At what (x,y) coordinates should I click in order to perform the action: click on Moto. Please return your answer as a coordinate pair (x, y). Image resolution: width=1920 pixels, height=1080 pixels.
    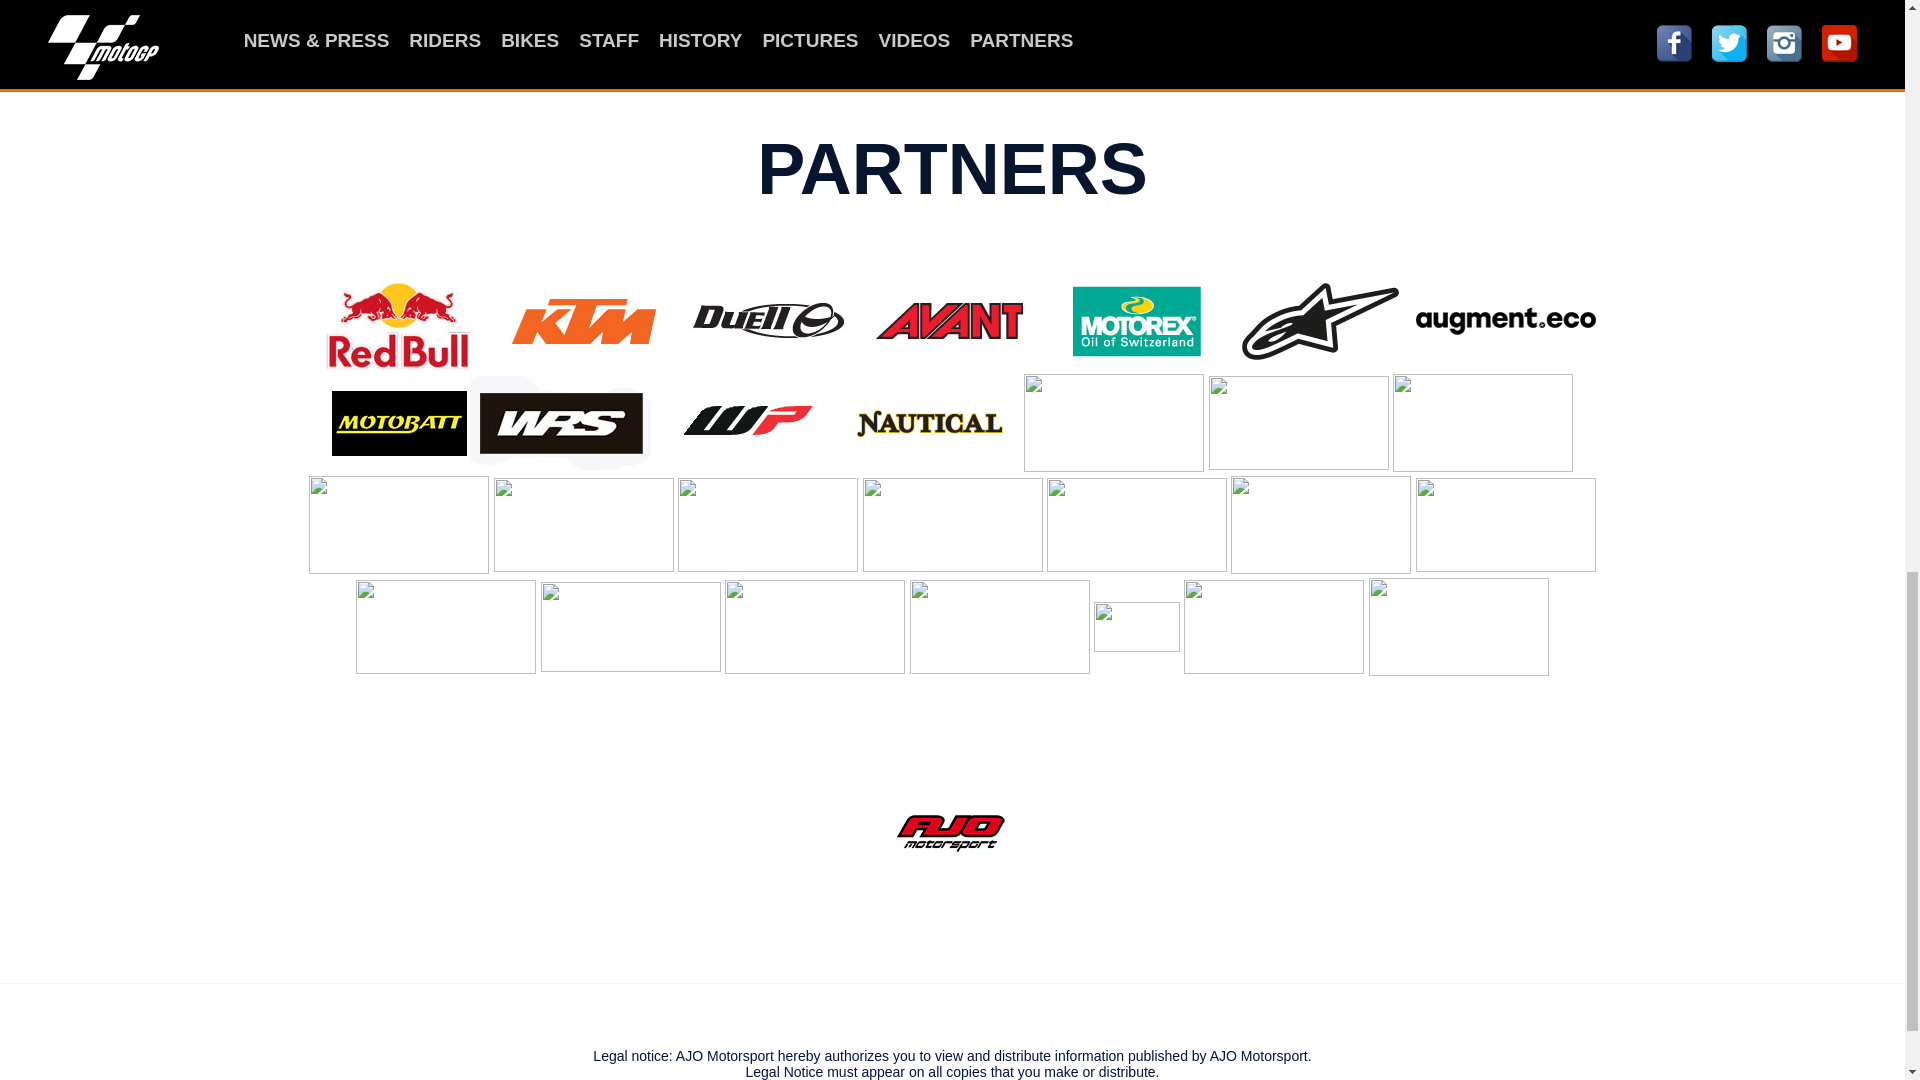
    Looking at the image, I should click on (952, 832).